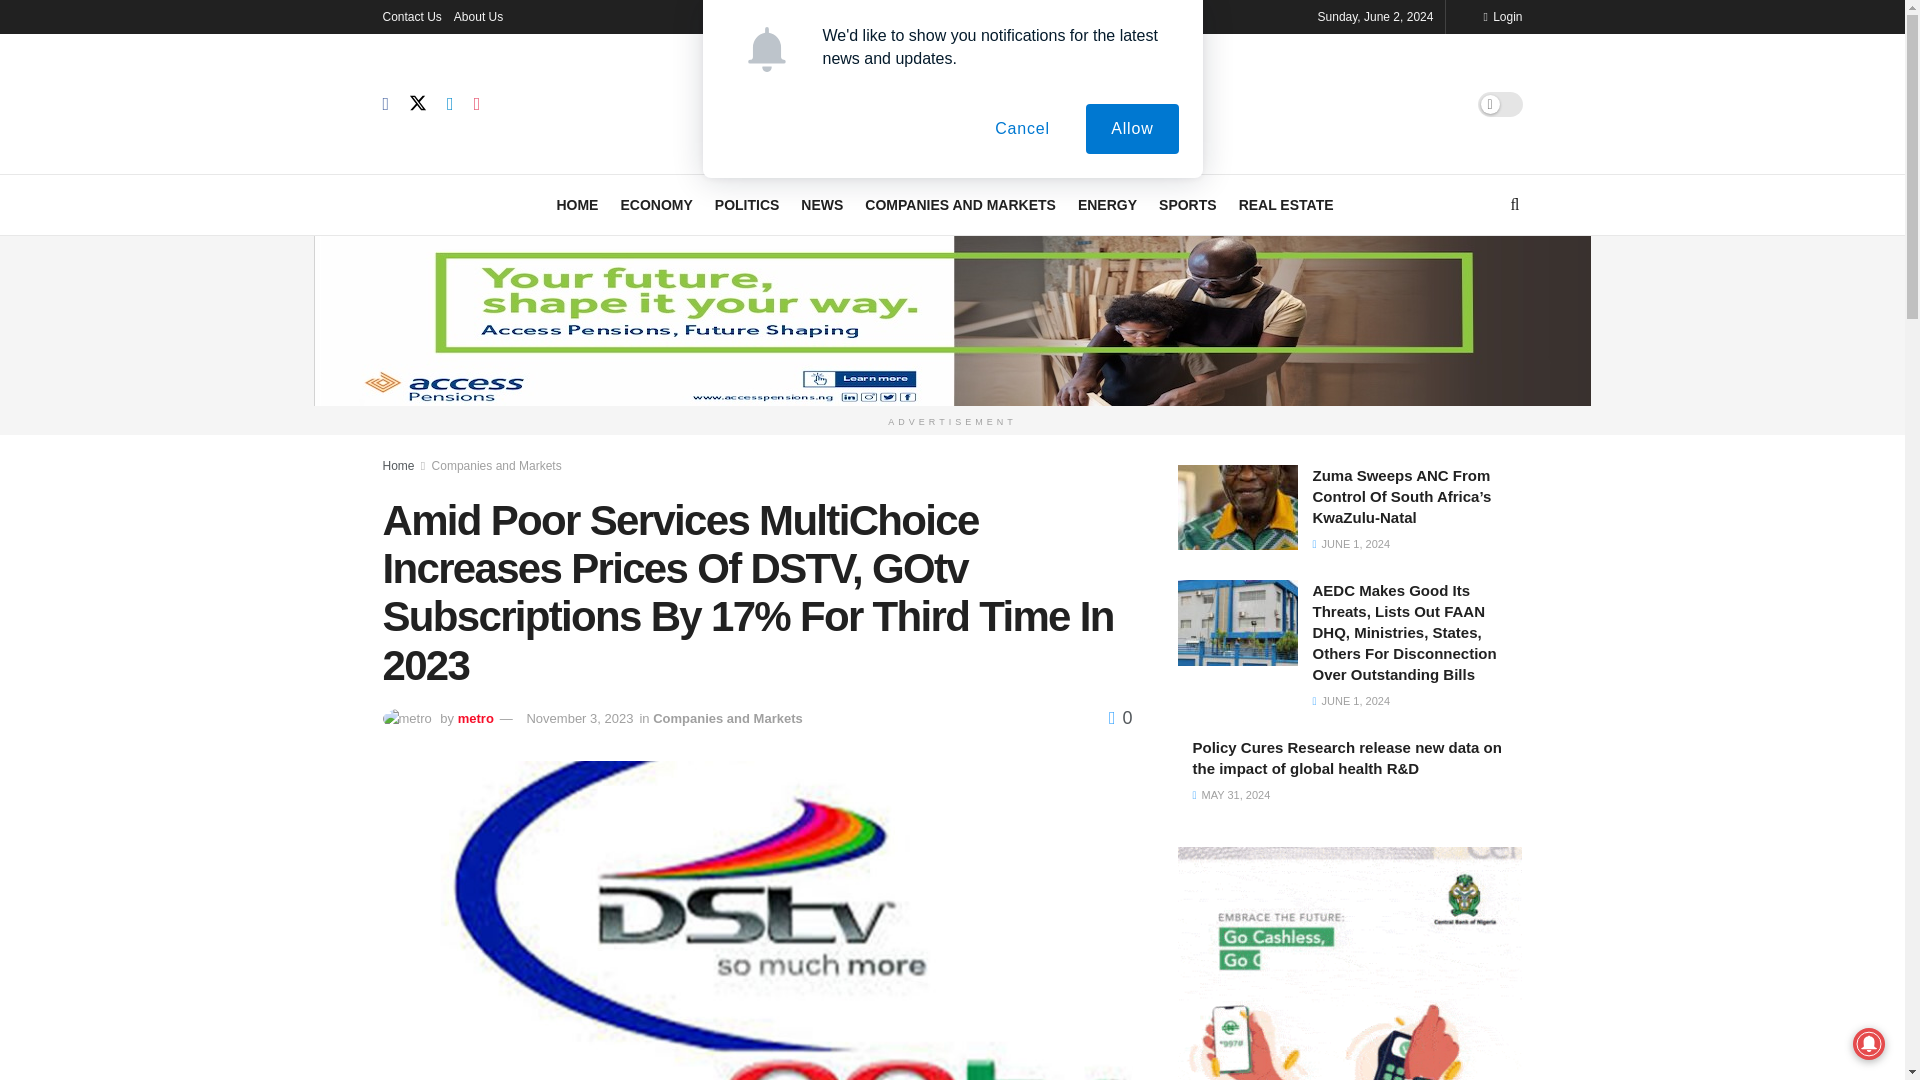 The height and width of the screenshot is (1080, 1920). What do you see at coordinates (398, 464) in the screenshot?
I see `Home` at bounding box center [398, 464].